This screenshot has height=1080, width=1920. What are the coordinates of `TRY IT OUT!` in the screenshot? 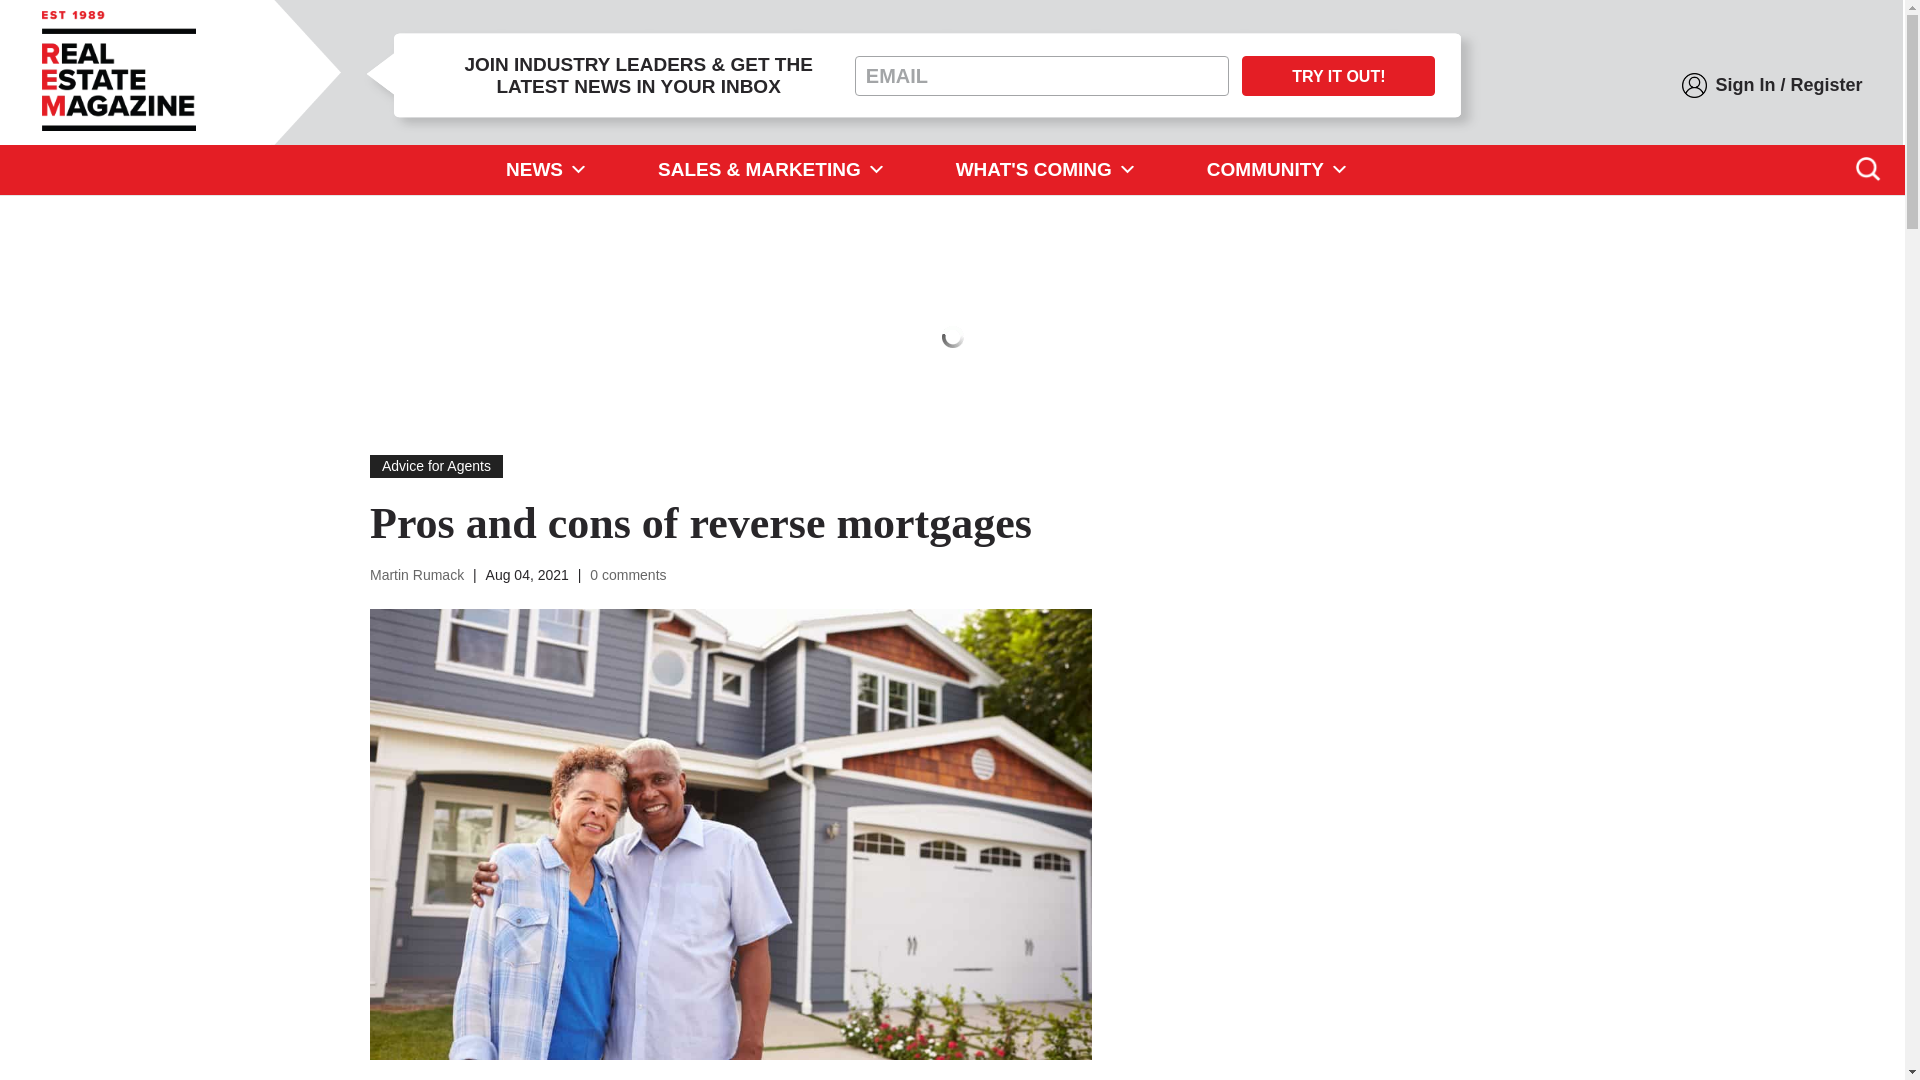 It's located at (1338, 76).